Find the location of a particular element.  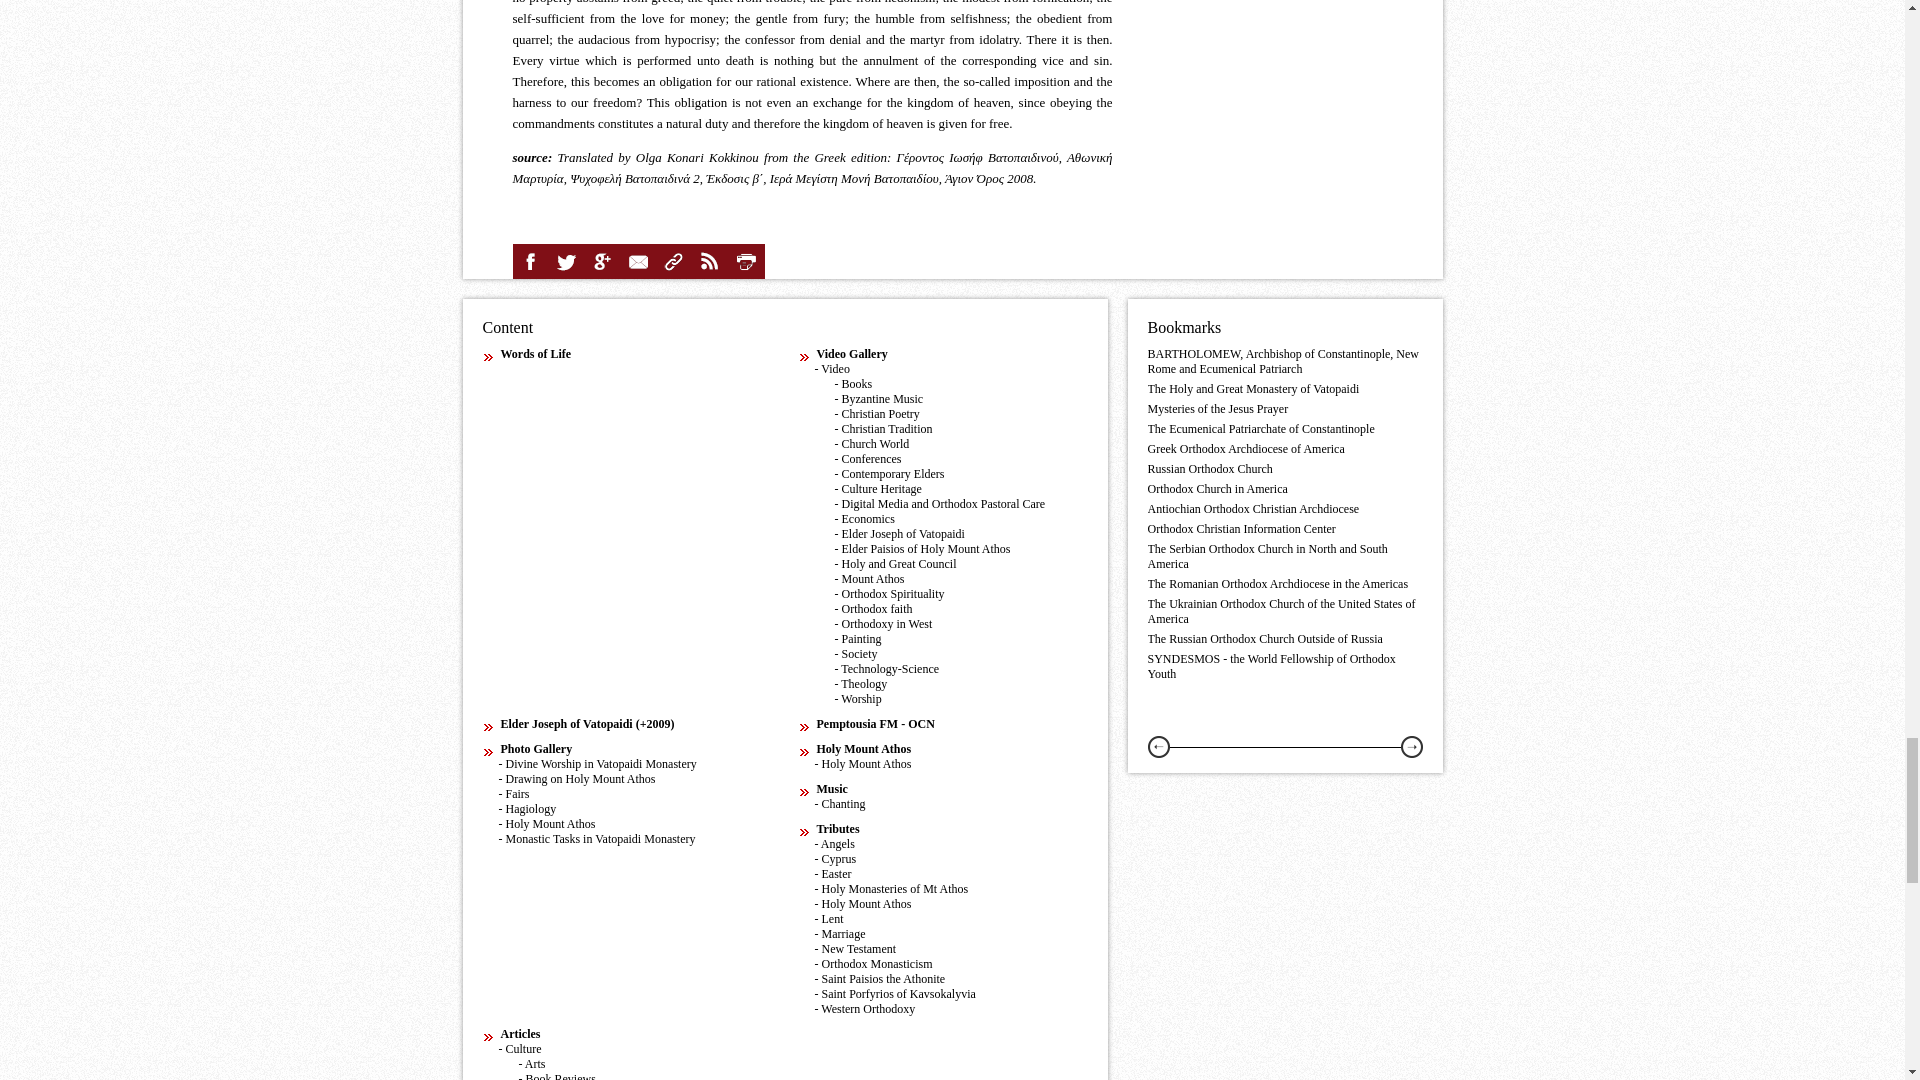

Print This Page is located at coordinates (746, 262).